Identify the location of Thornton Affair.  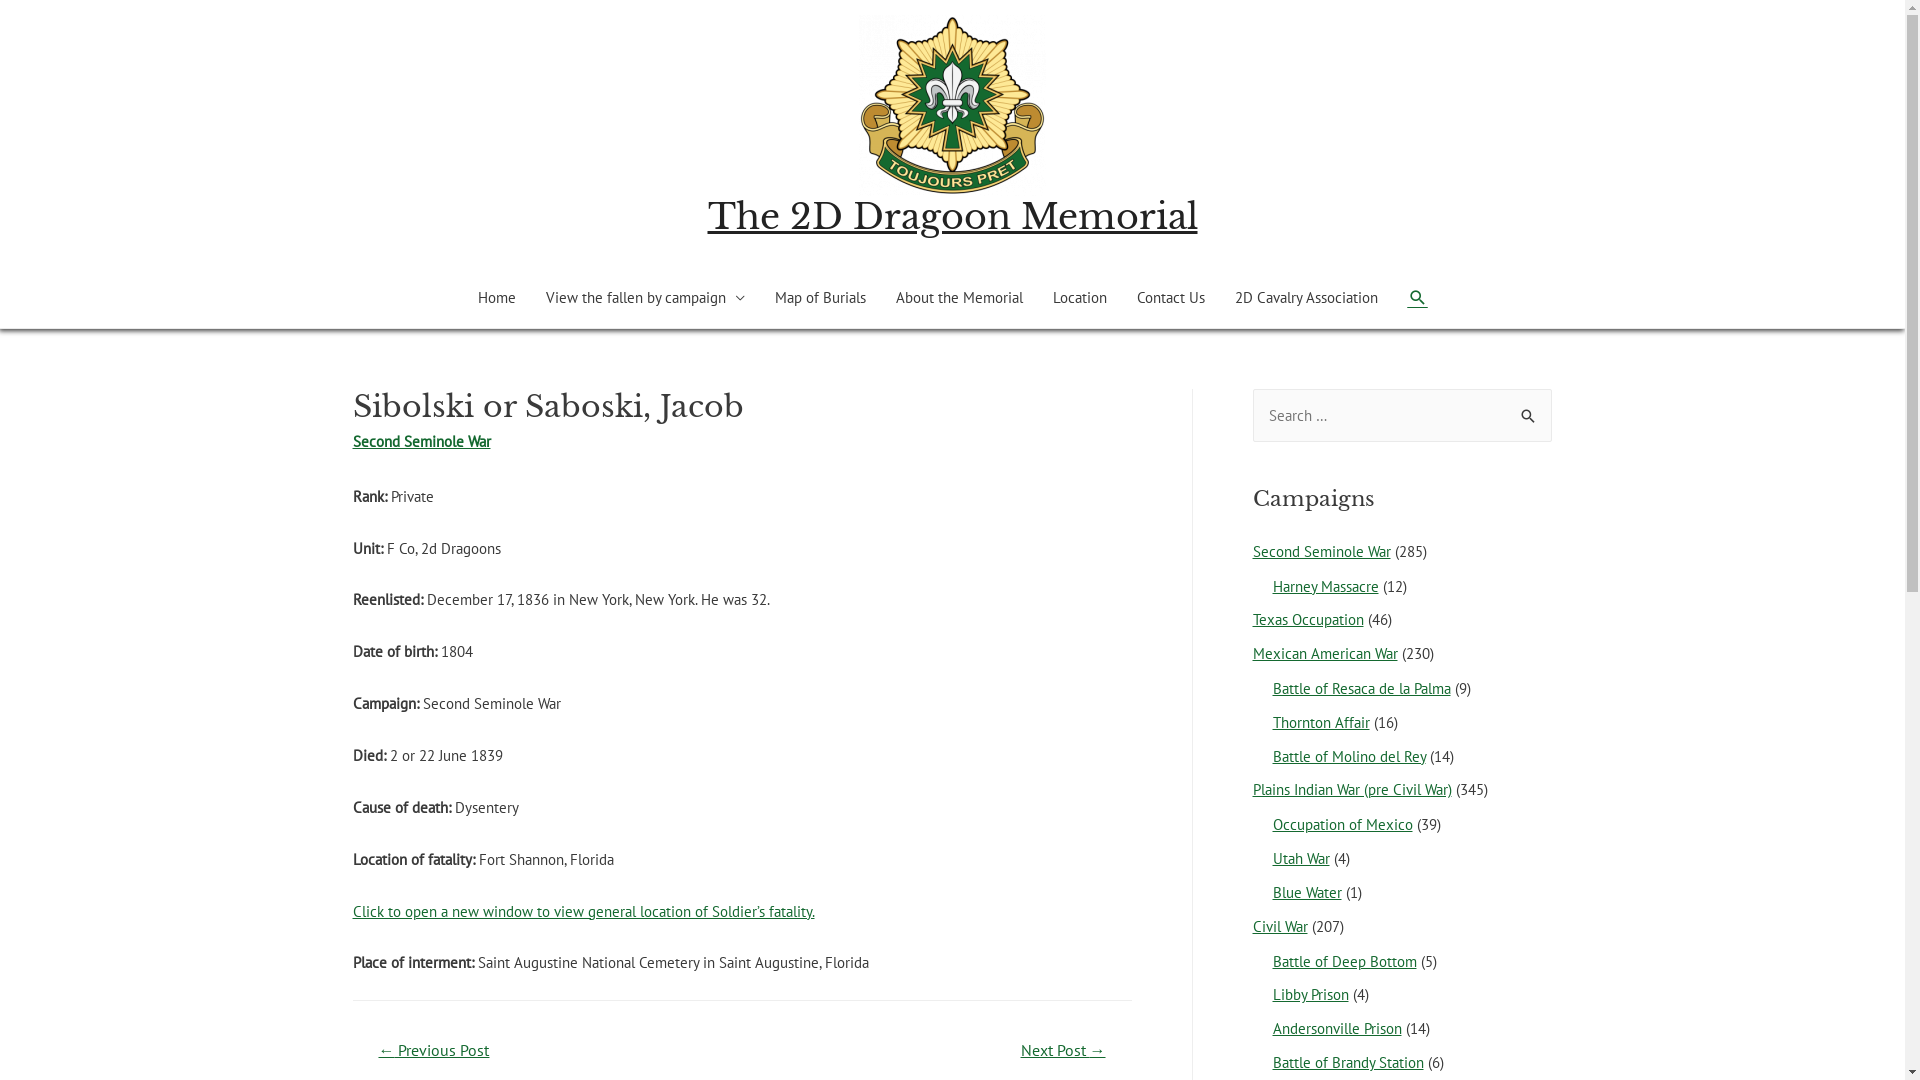
(1320, 722).